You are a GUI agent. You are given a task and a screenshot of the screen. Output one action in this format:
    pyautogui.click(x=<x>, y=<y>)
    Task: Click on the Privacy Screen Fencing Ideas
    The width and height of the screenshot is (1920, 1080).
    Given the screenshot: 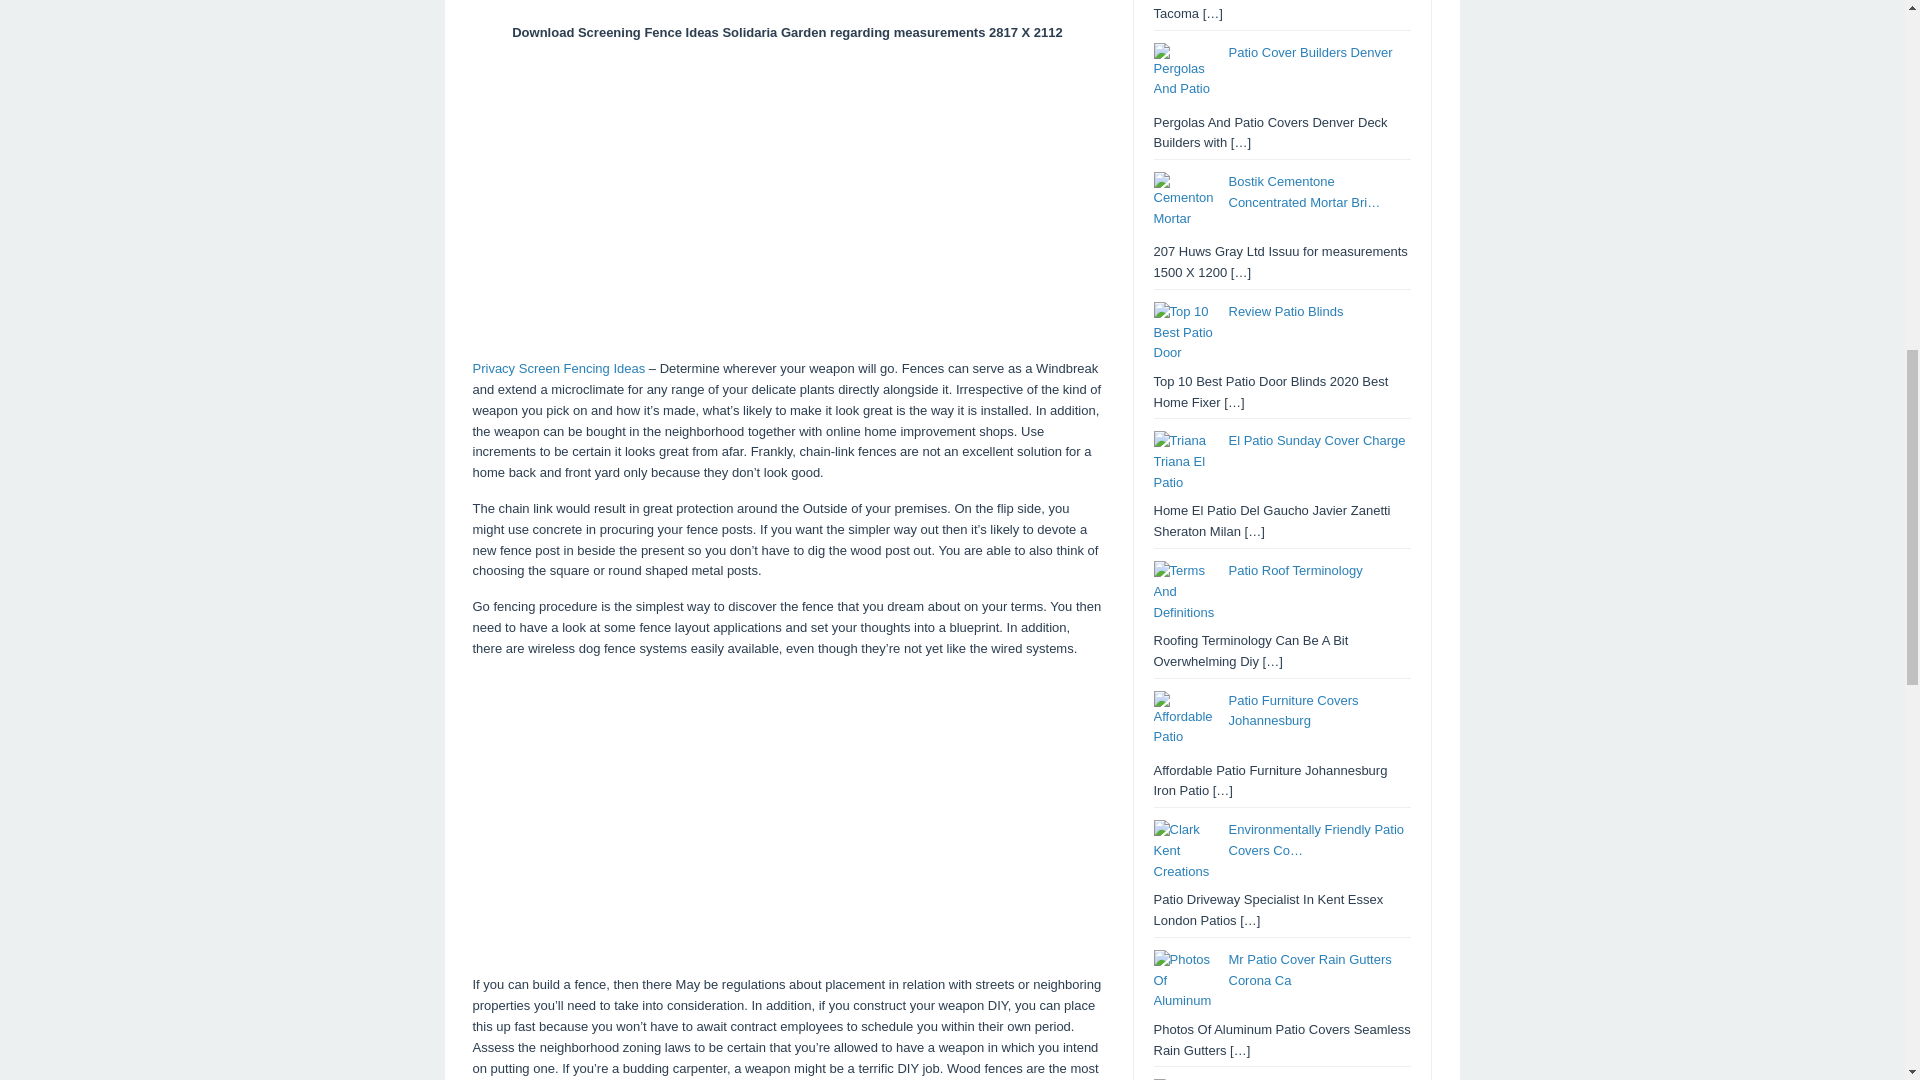 What is the action you would take?
    pyautogui.click(x=558, y=368)
    